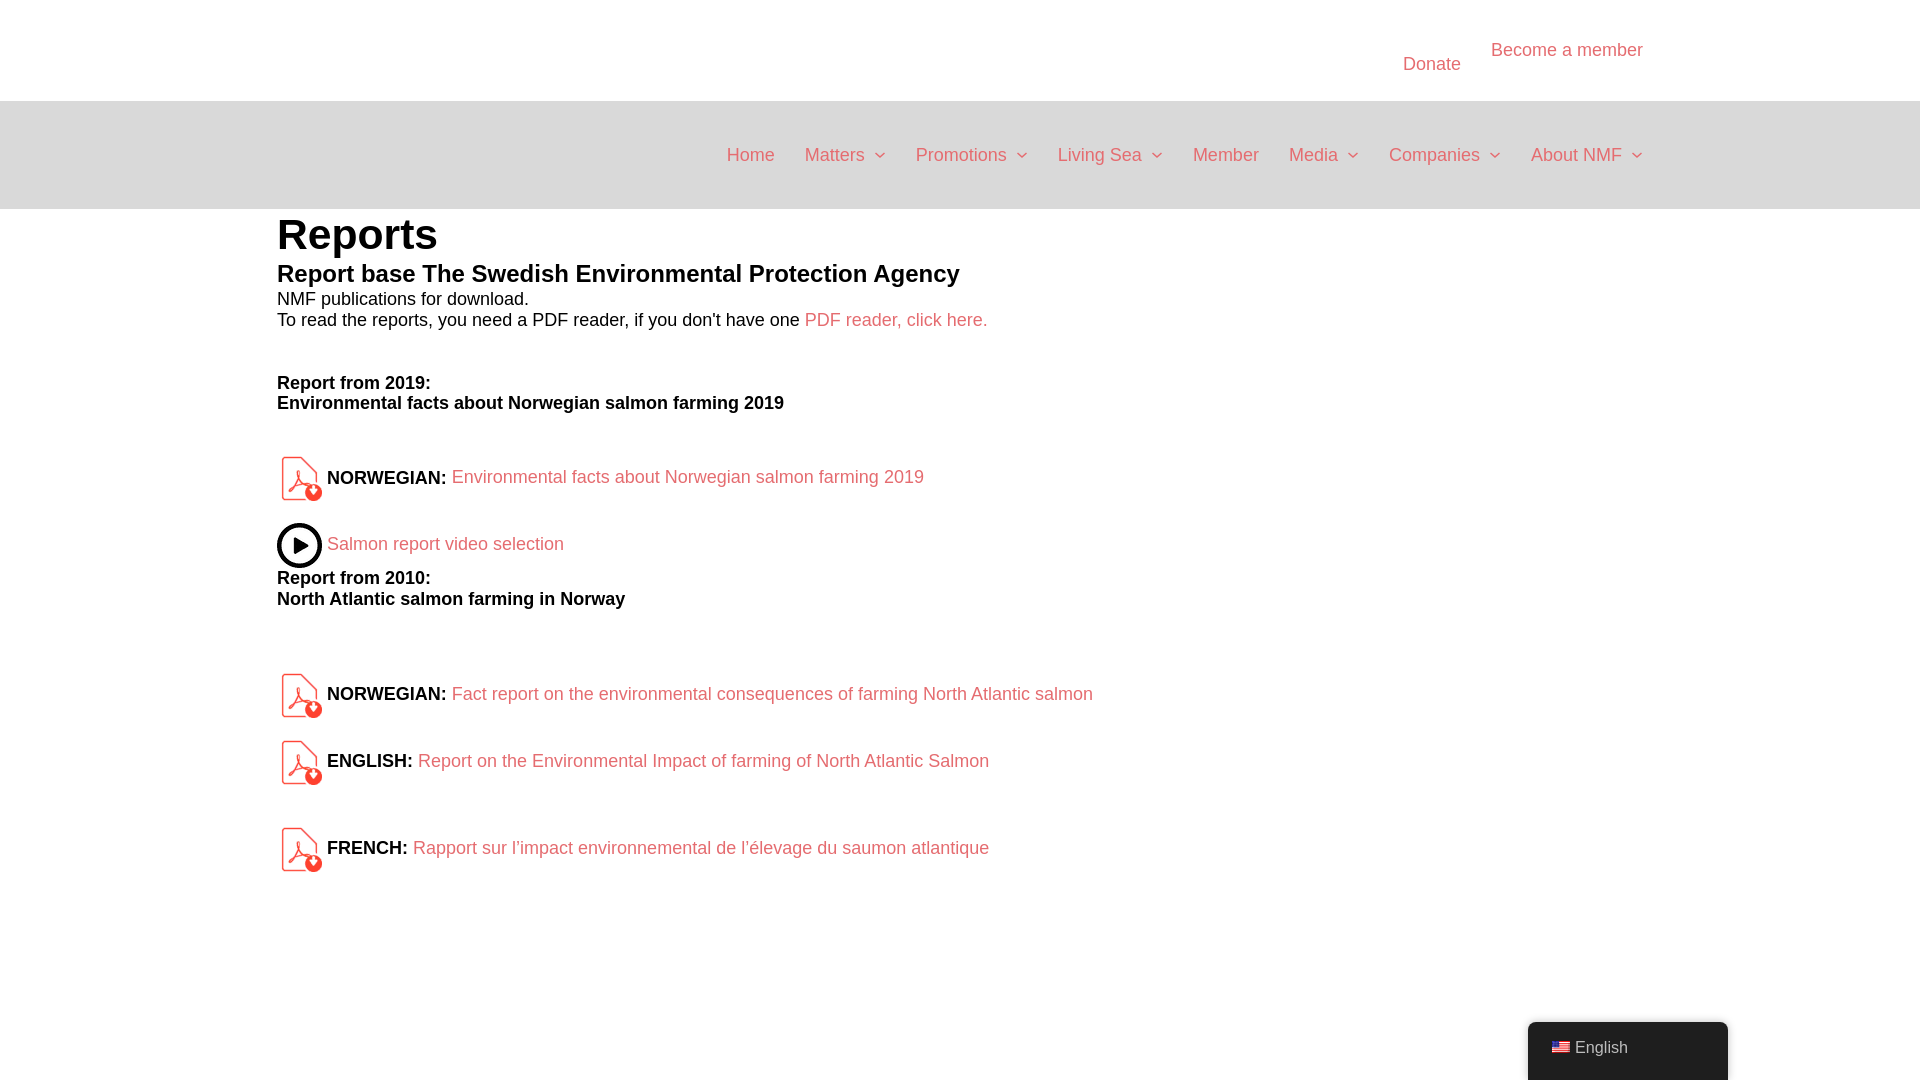  I want to click on Living Sea, so click(1100, 154).